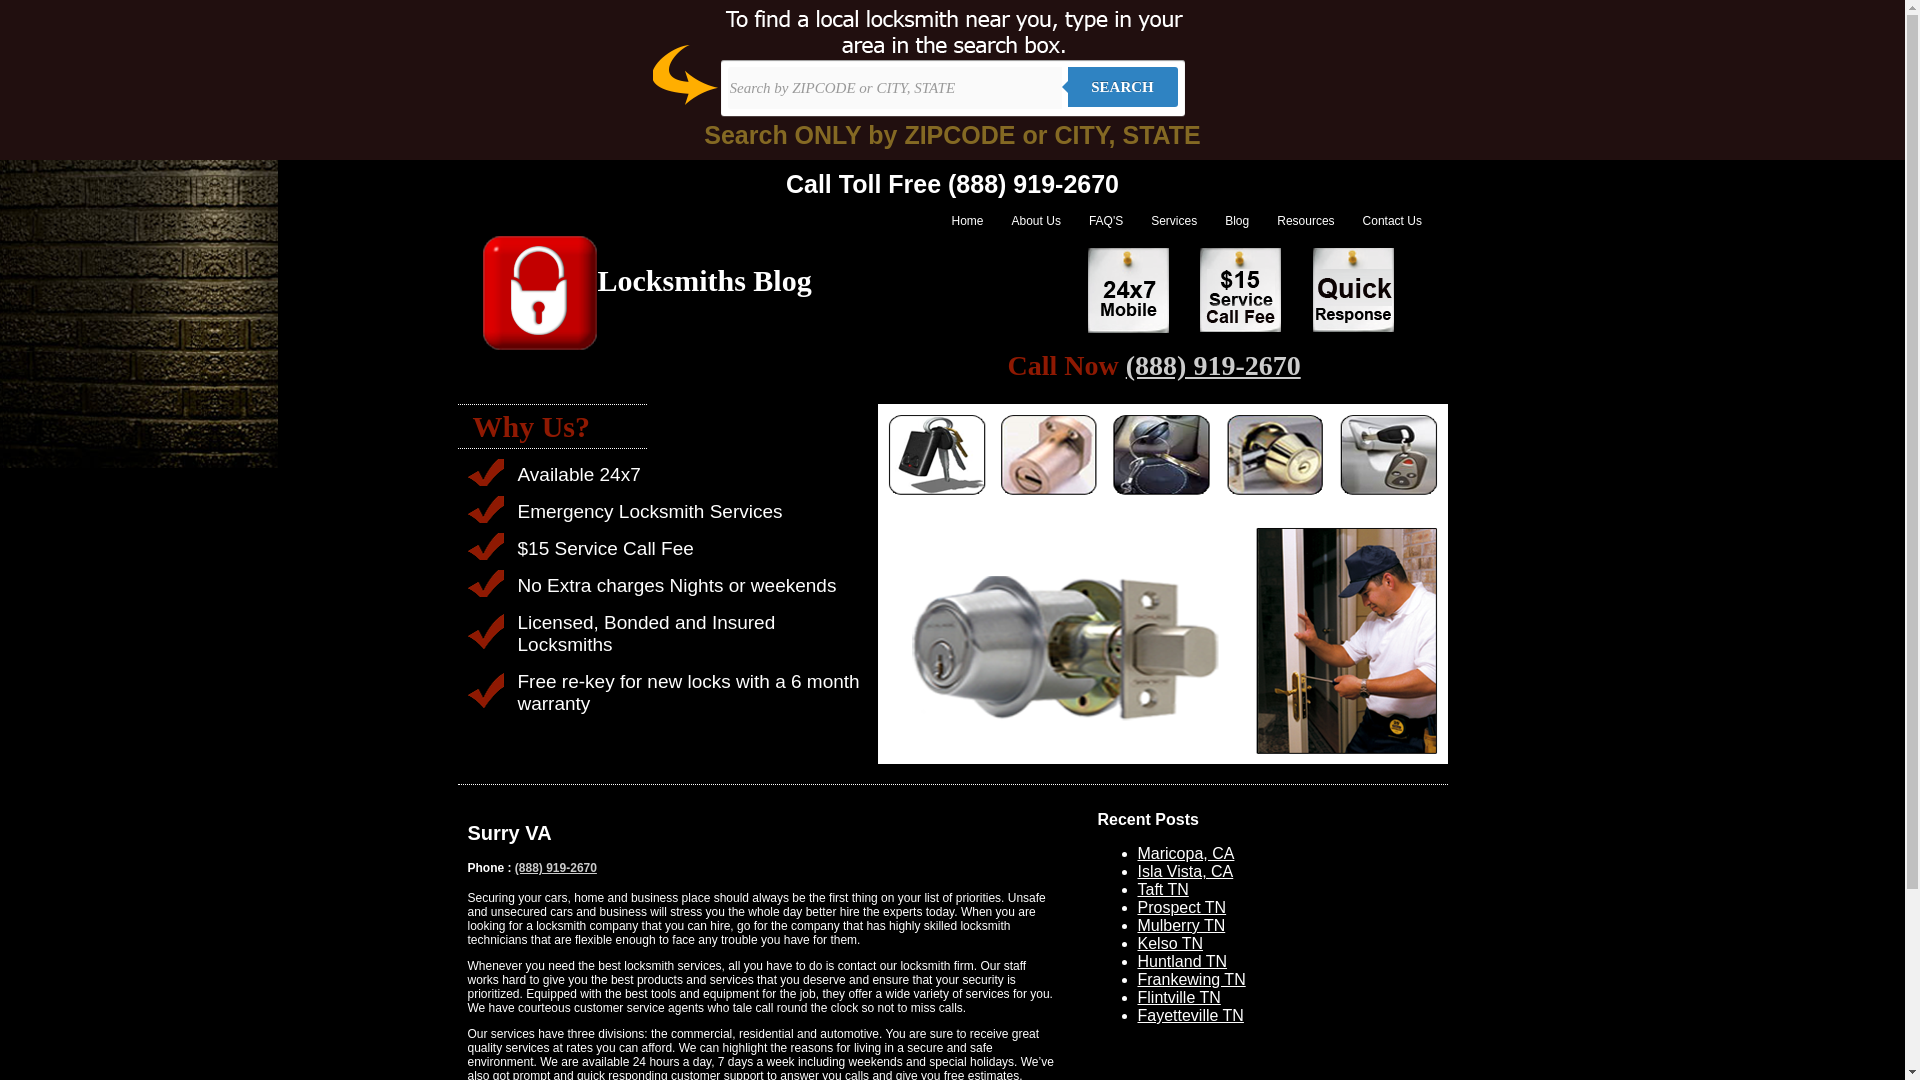 The image size is (1920, 1080). I want to click on Maricopa, CA, so click(1186, 852).